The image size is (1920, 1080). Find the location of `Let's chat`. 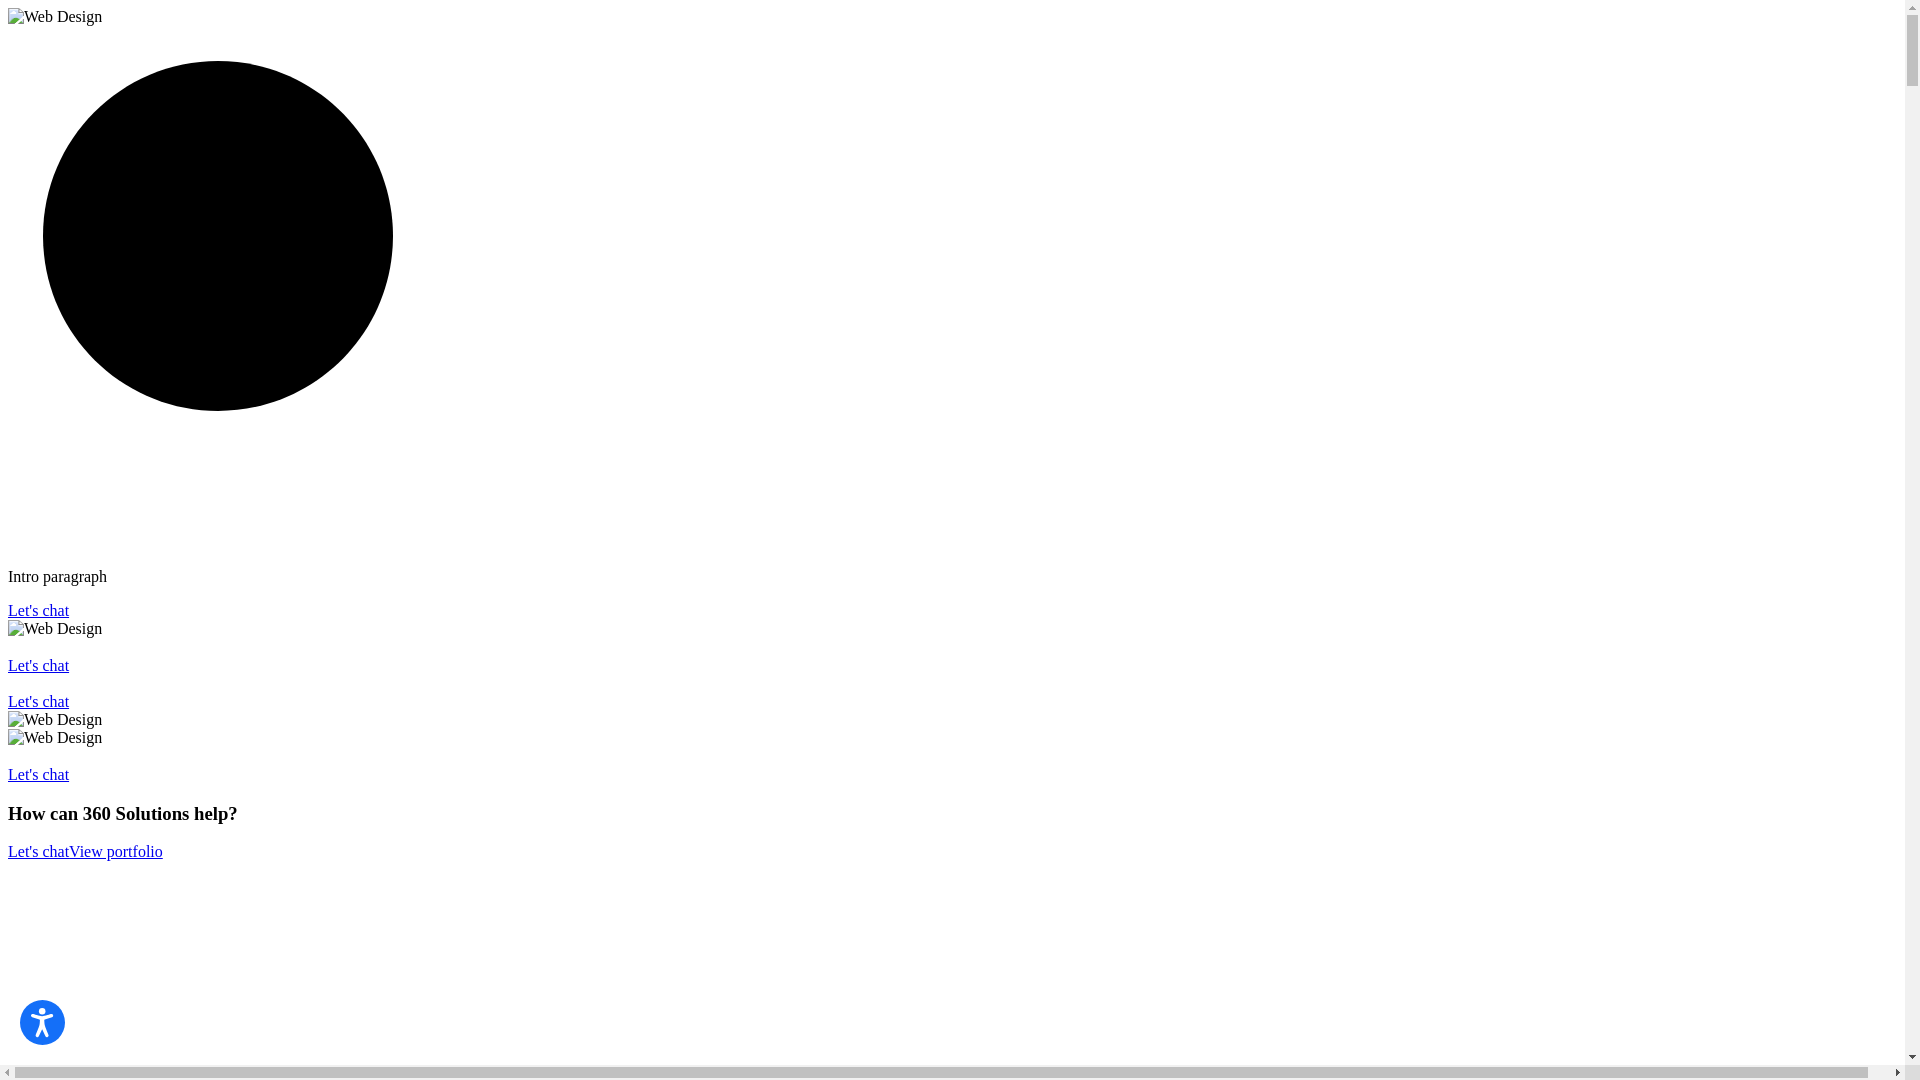

Let's chat is located at coordinates (38, 610).